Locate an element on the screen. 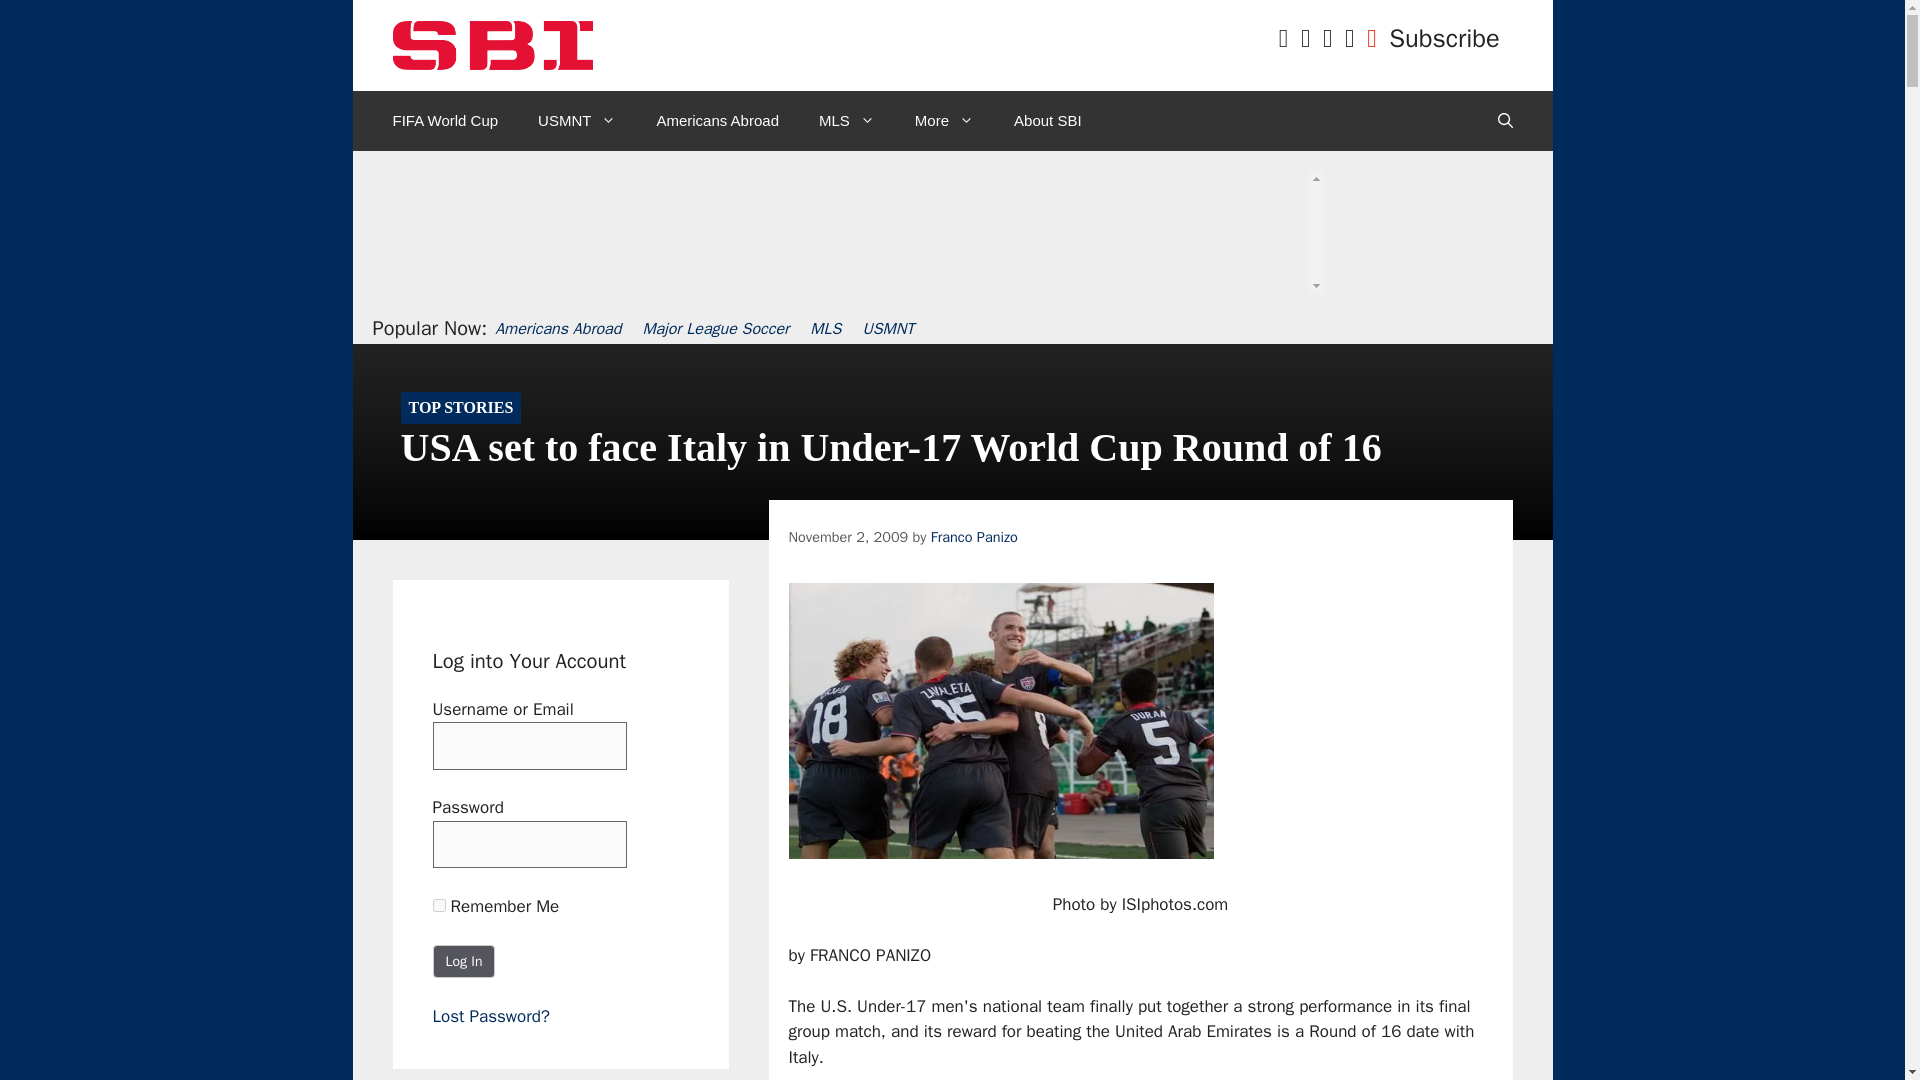 This screenshot has width=1920, height=1080. View all posts by Franco Panizo is located at coordinates (974, 537).